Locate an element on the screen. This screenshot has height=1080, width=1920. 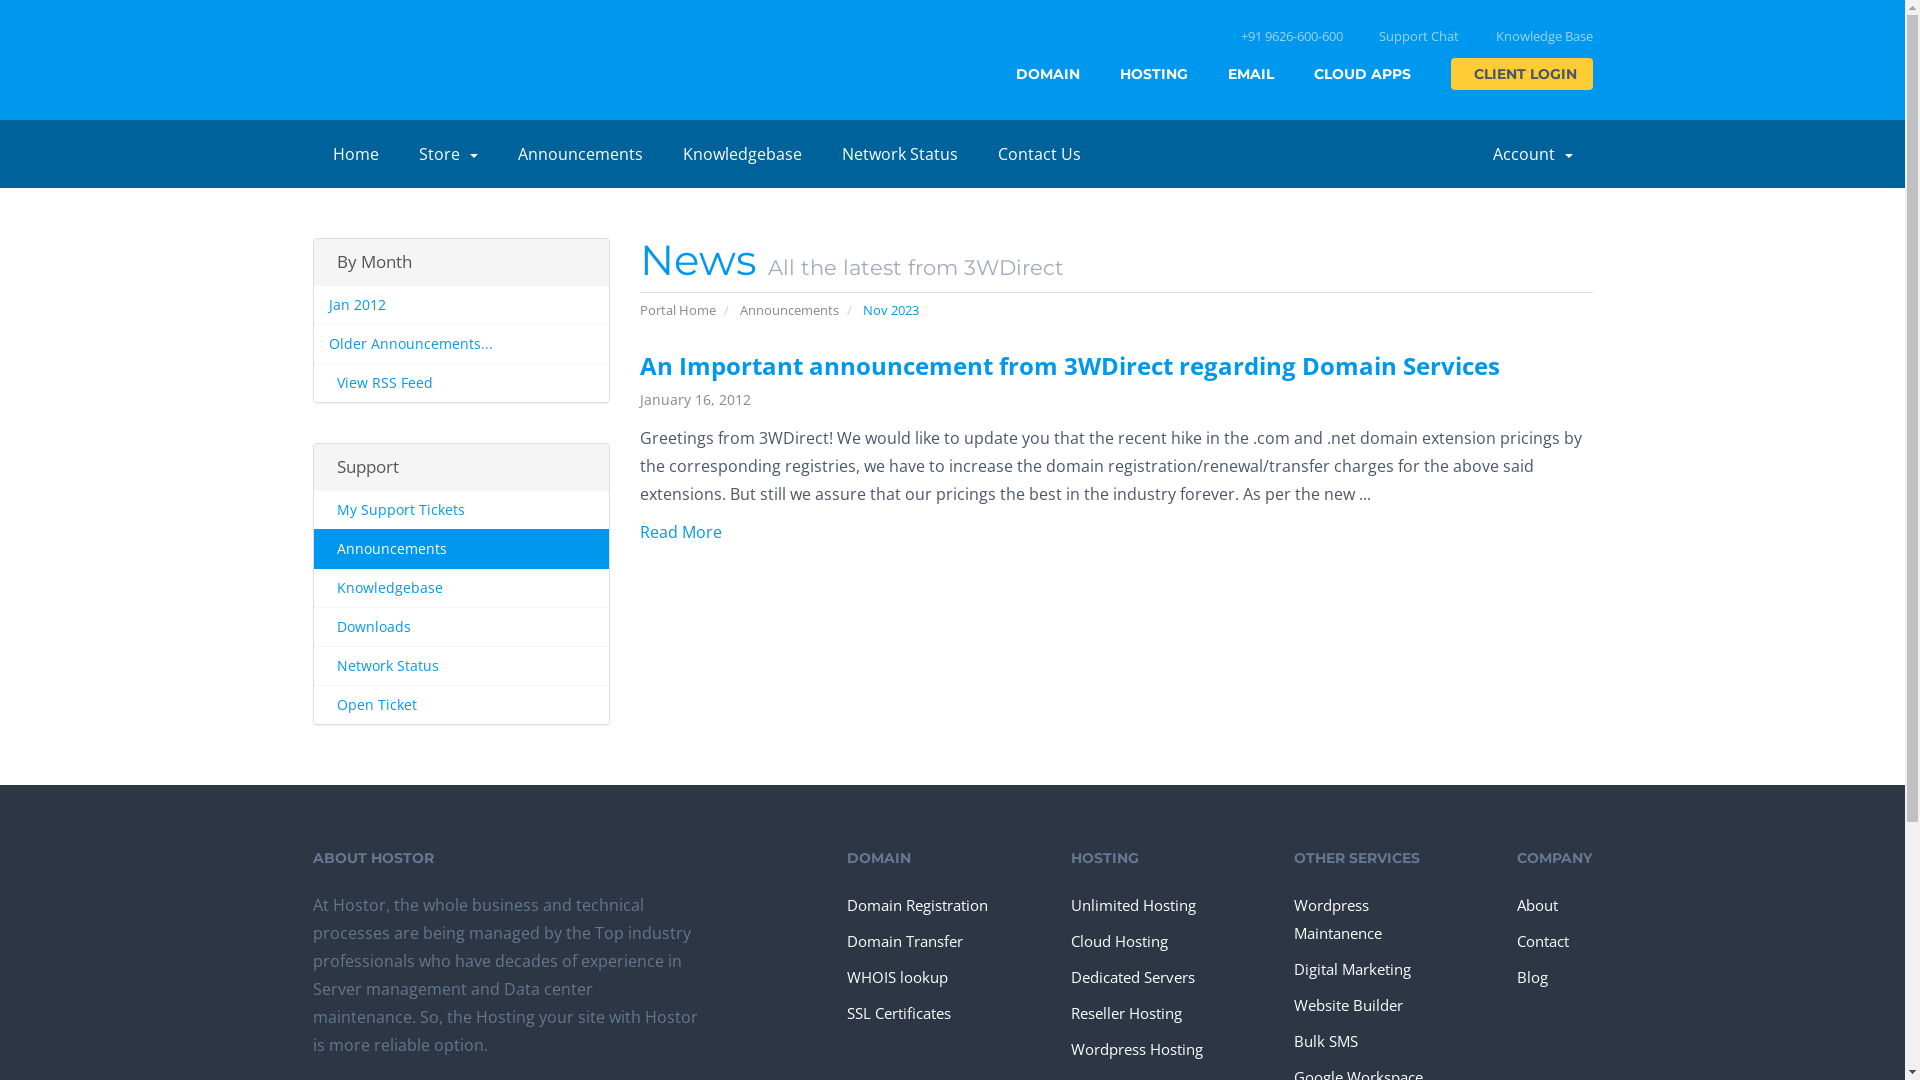
Older Announcements... is located at coordinates (462, 344).